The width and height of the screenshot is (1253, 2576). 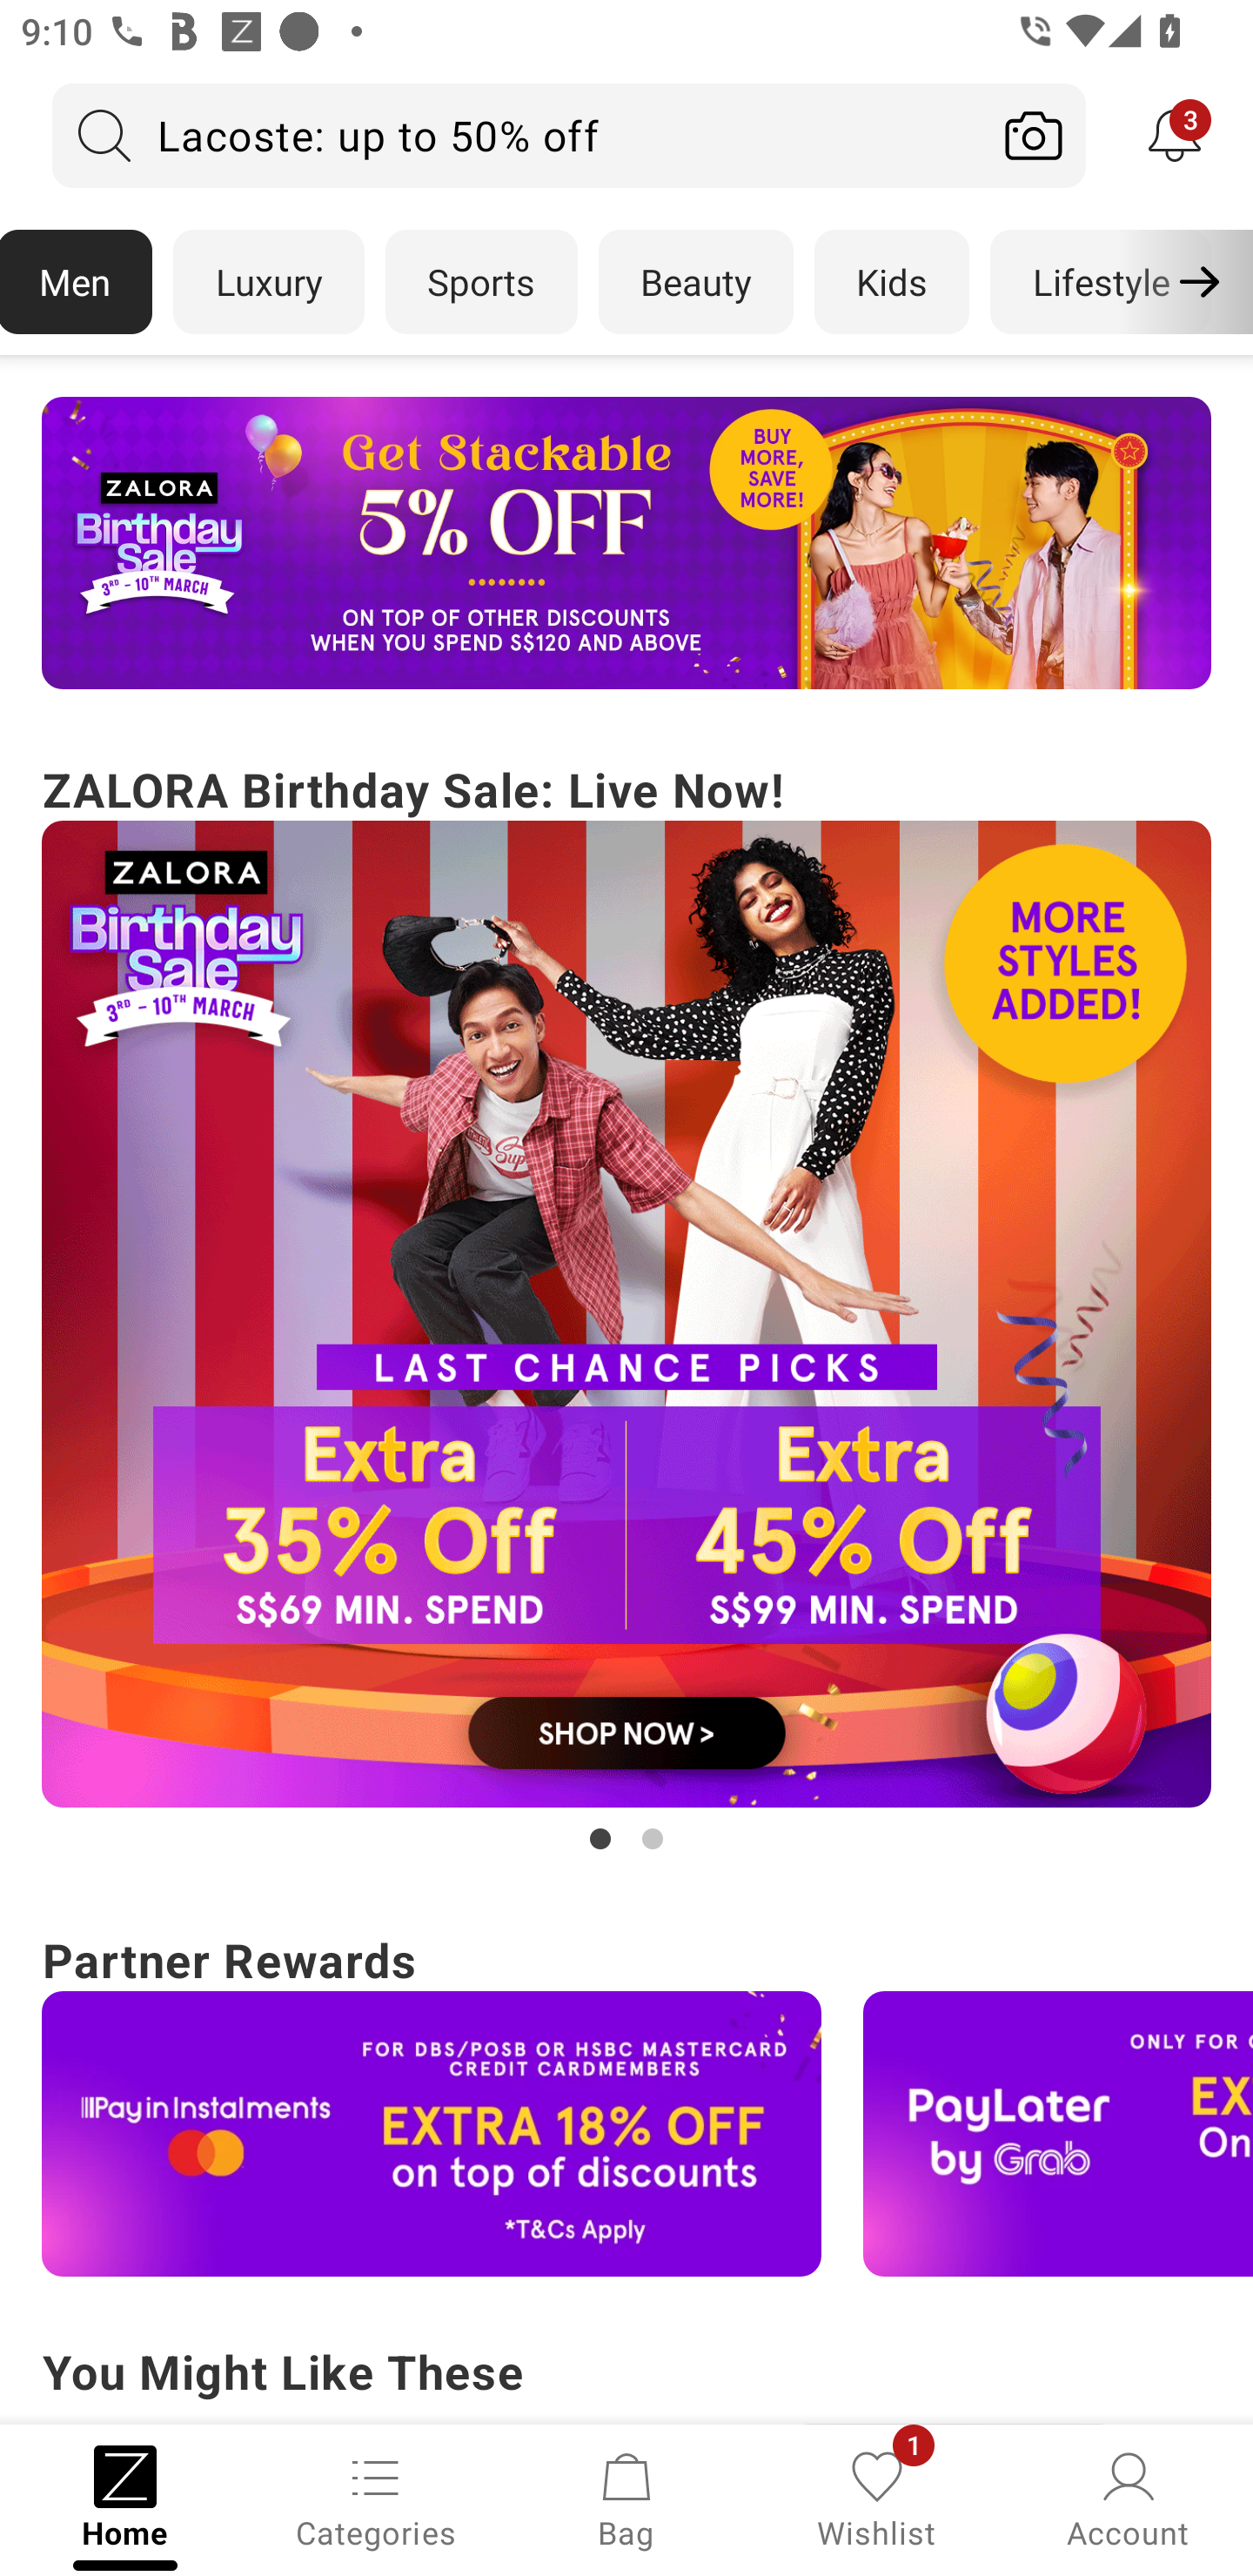 What do you see at coordinates (517, 135) in the screenshot?
I see `Lacoste: up to 50% off` at bounding box center [517, 135].